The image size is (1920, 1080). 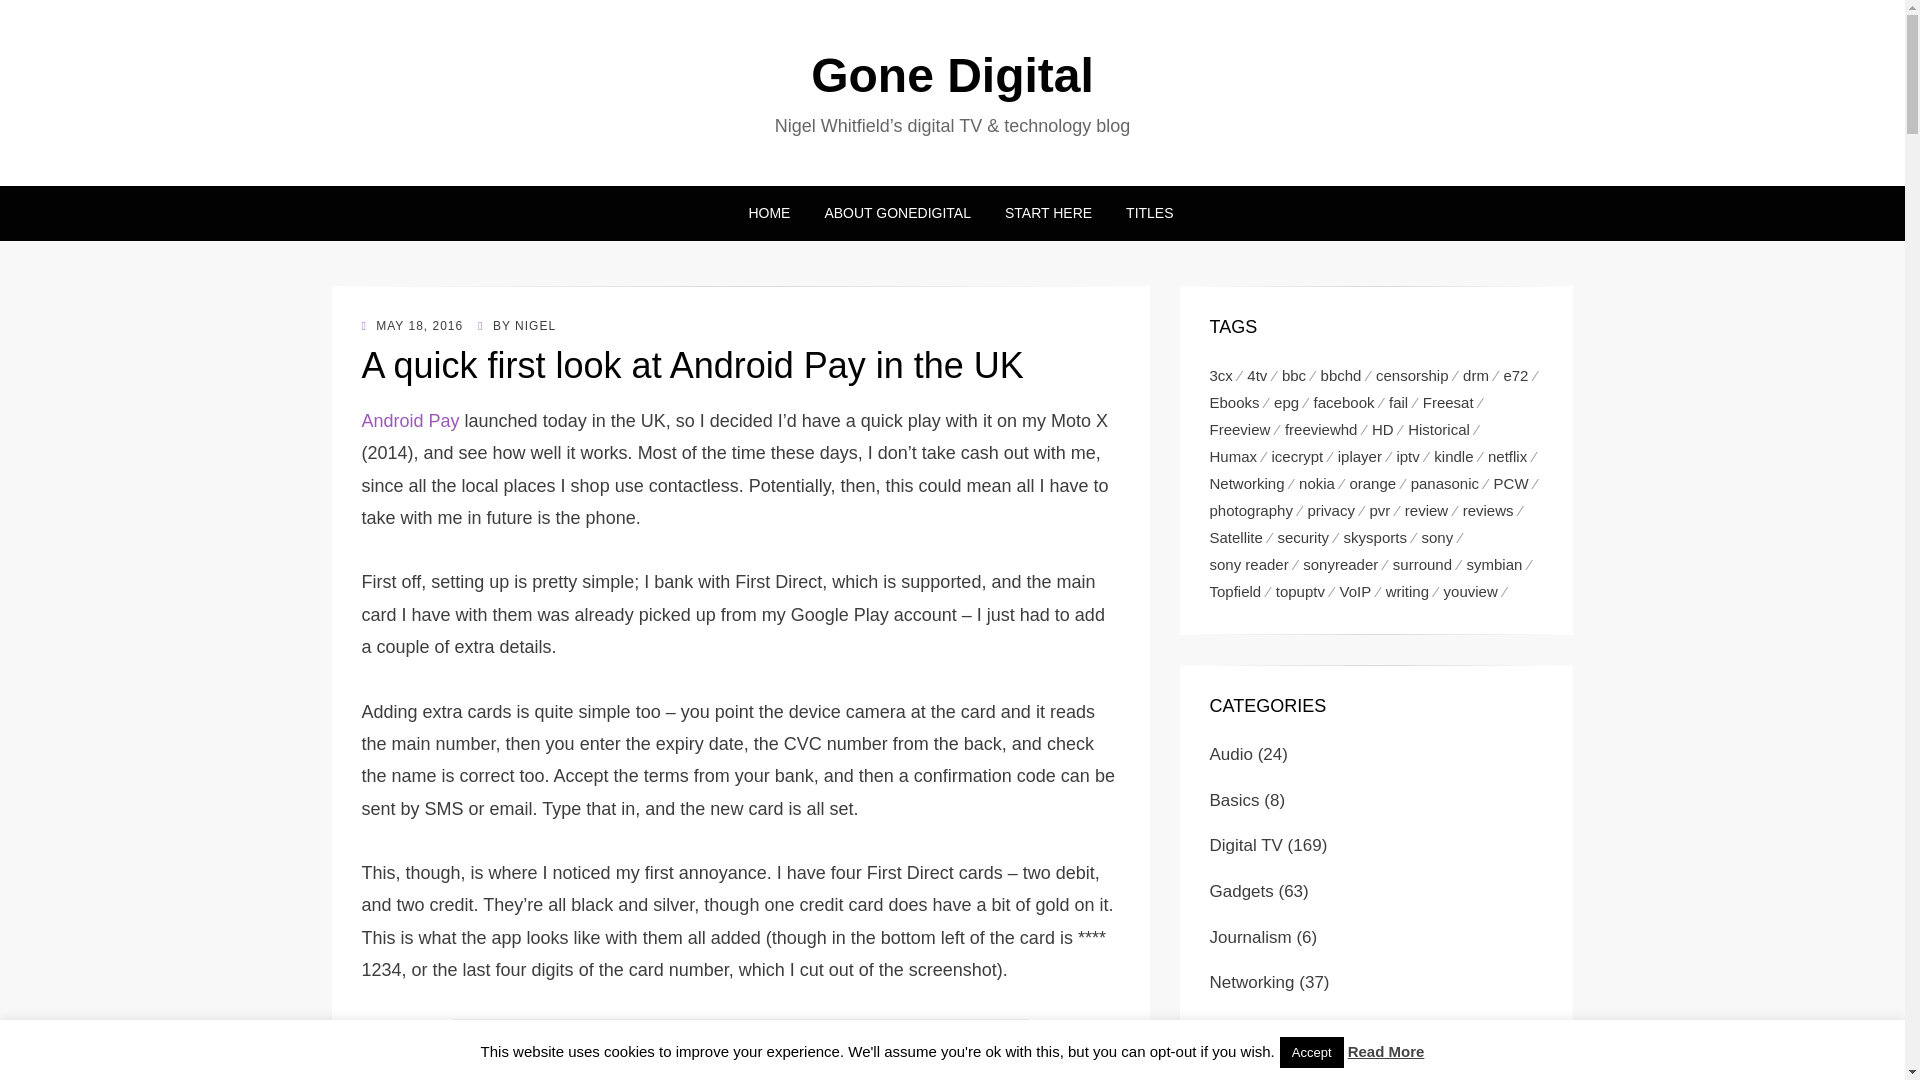 What do you see at coordinates (535, 325) in the screenshot?
I see `NIGEL` at bounding box center [535, 325].